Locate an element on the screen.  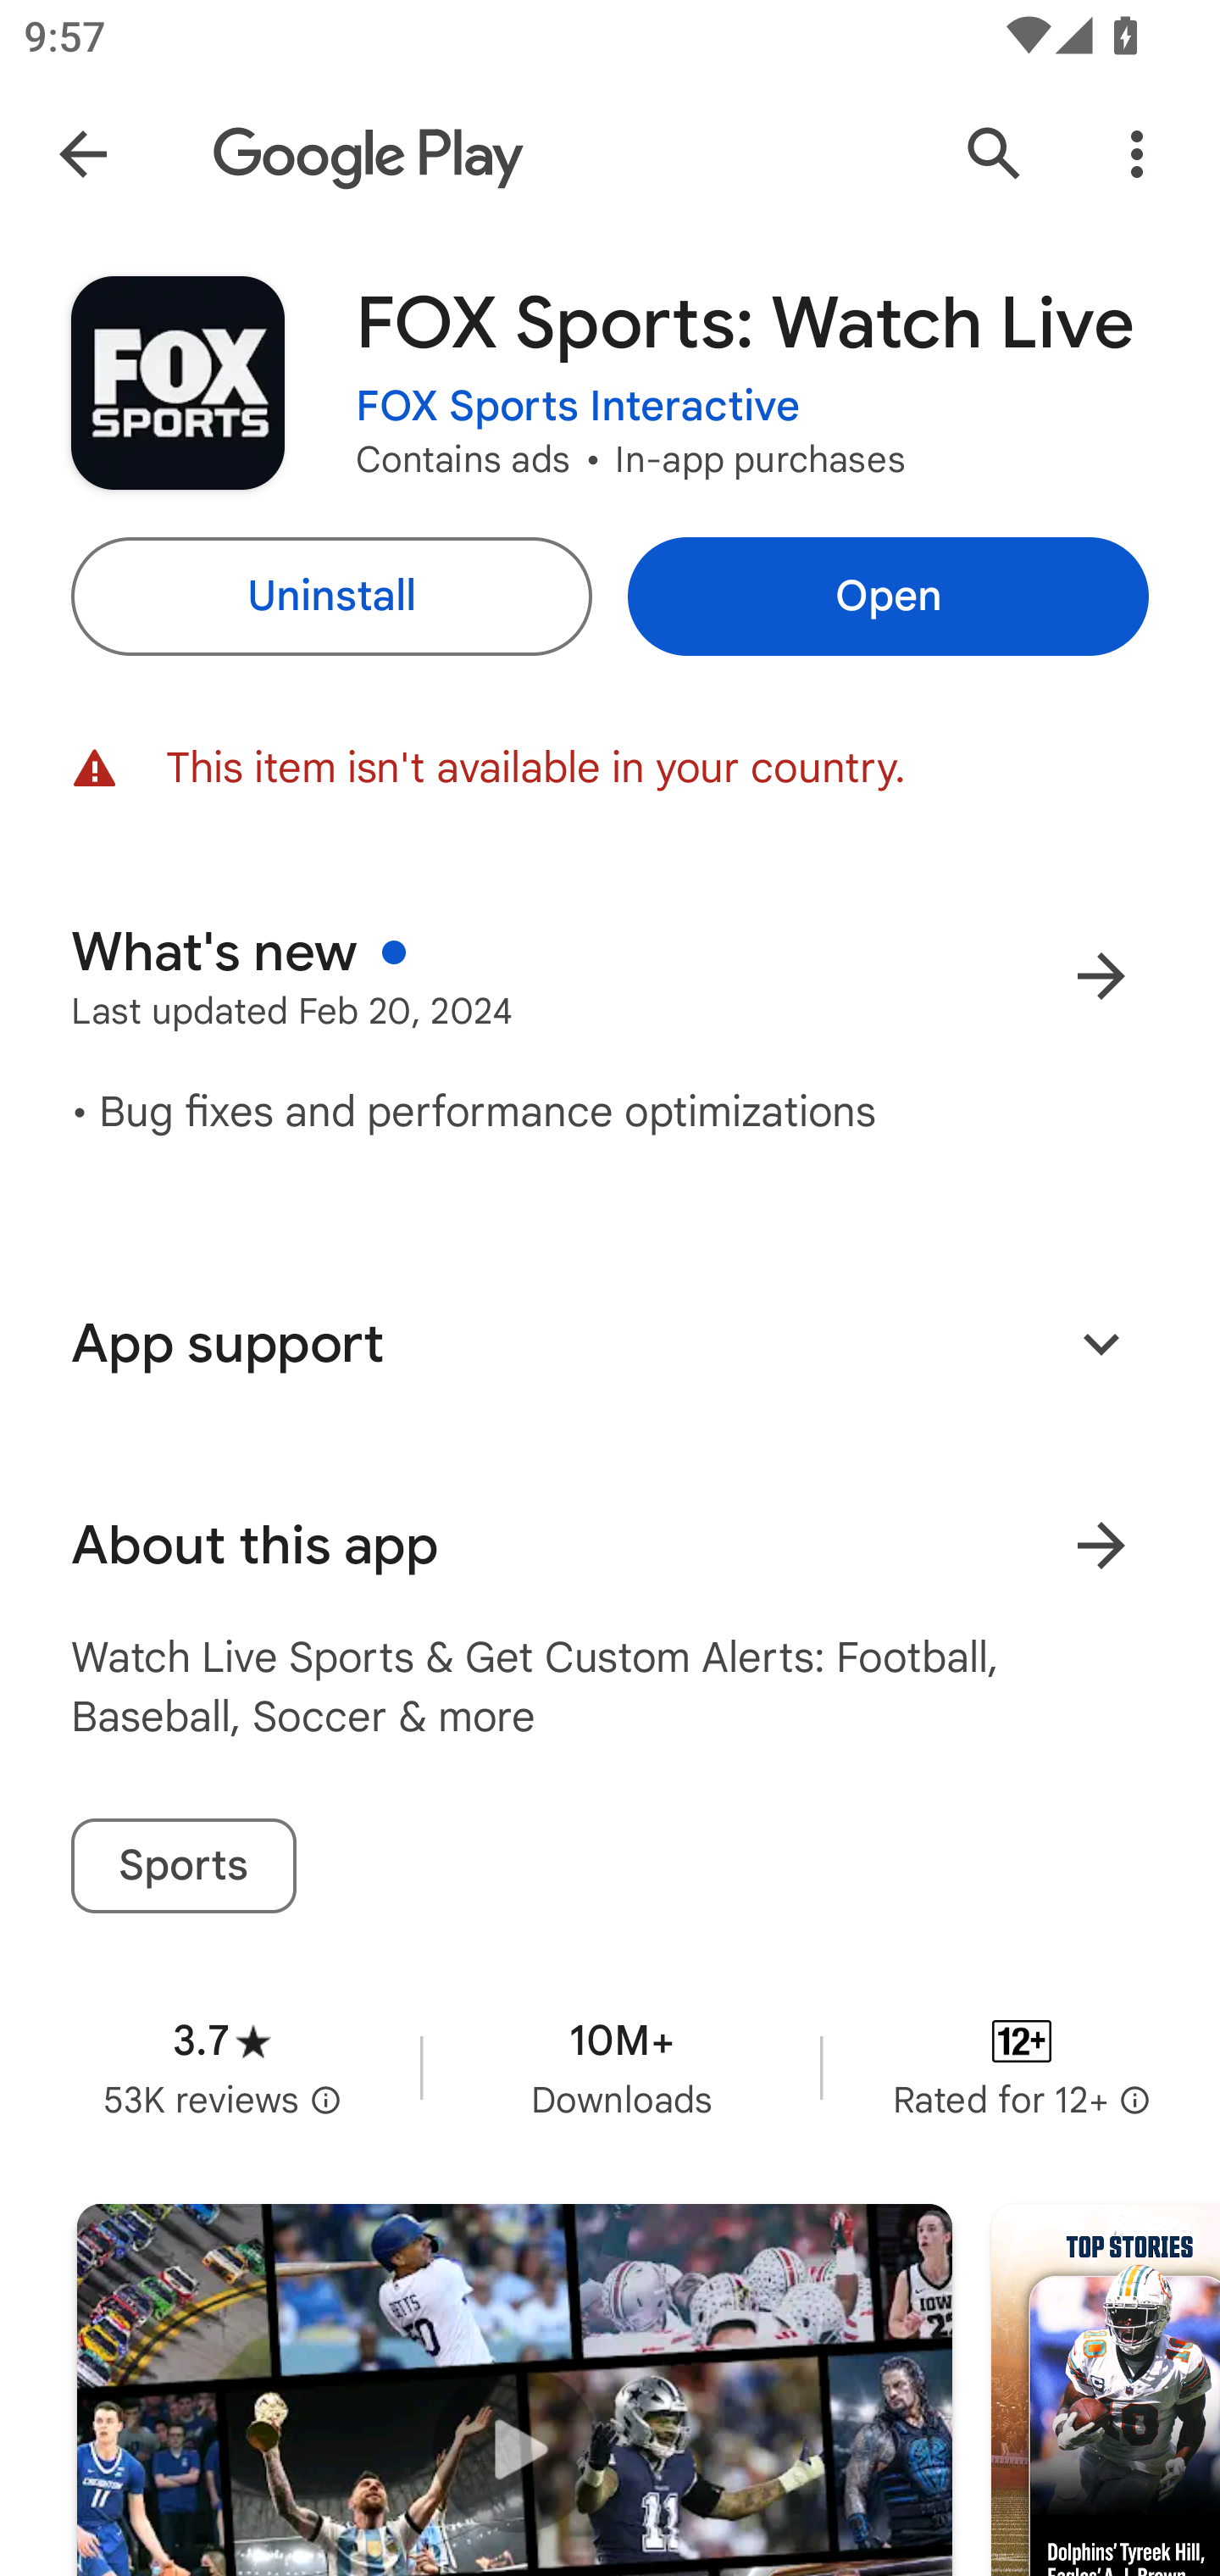
Sports tag is located at coordinates (183, 1866).